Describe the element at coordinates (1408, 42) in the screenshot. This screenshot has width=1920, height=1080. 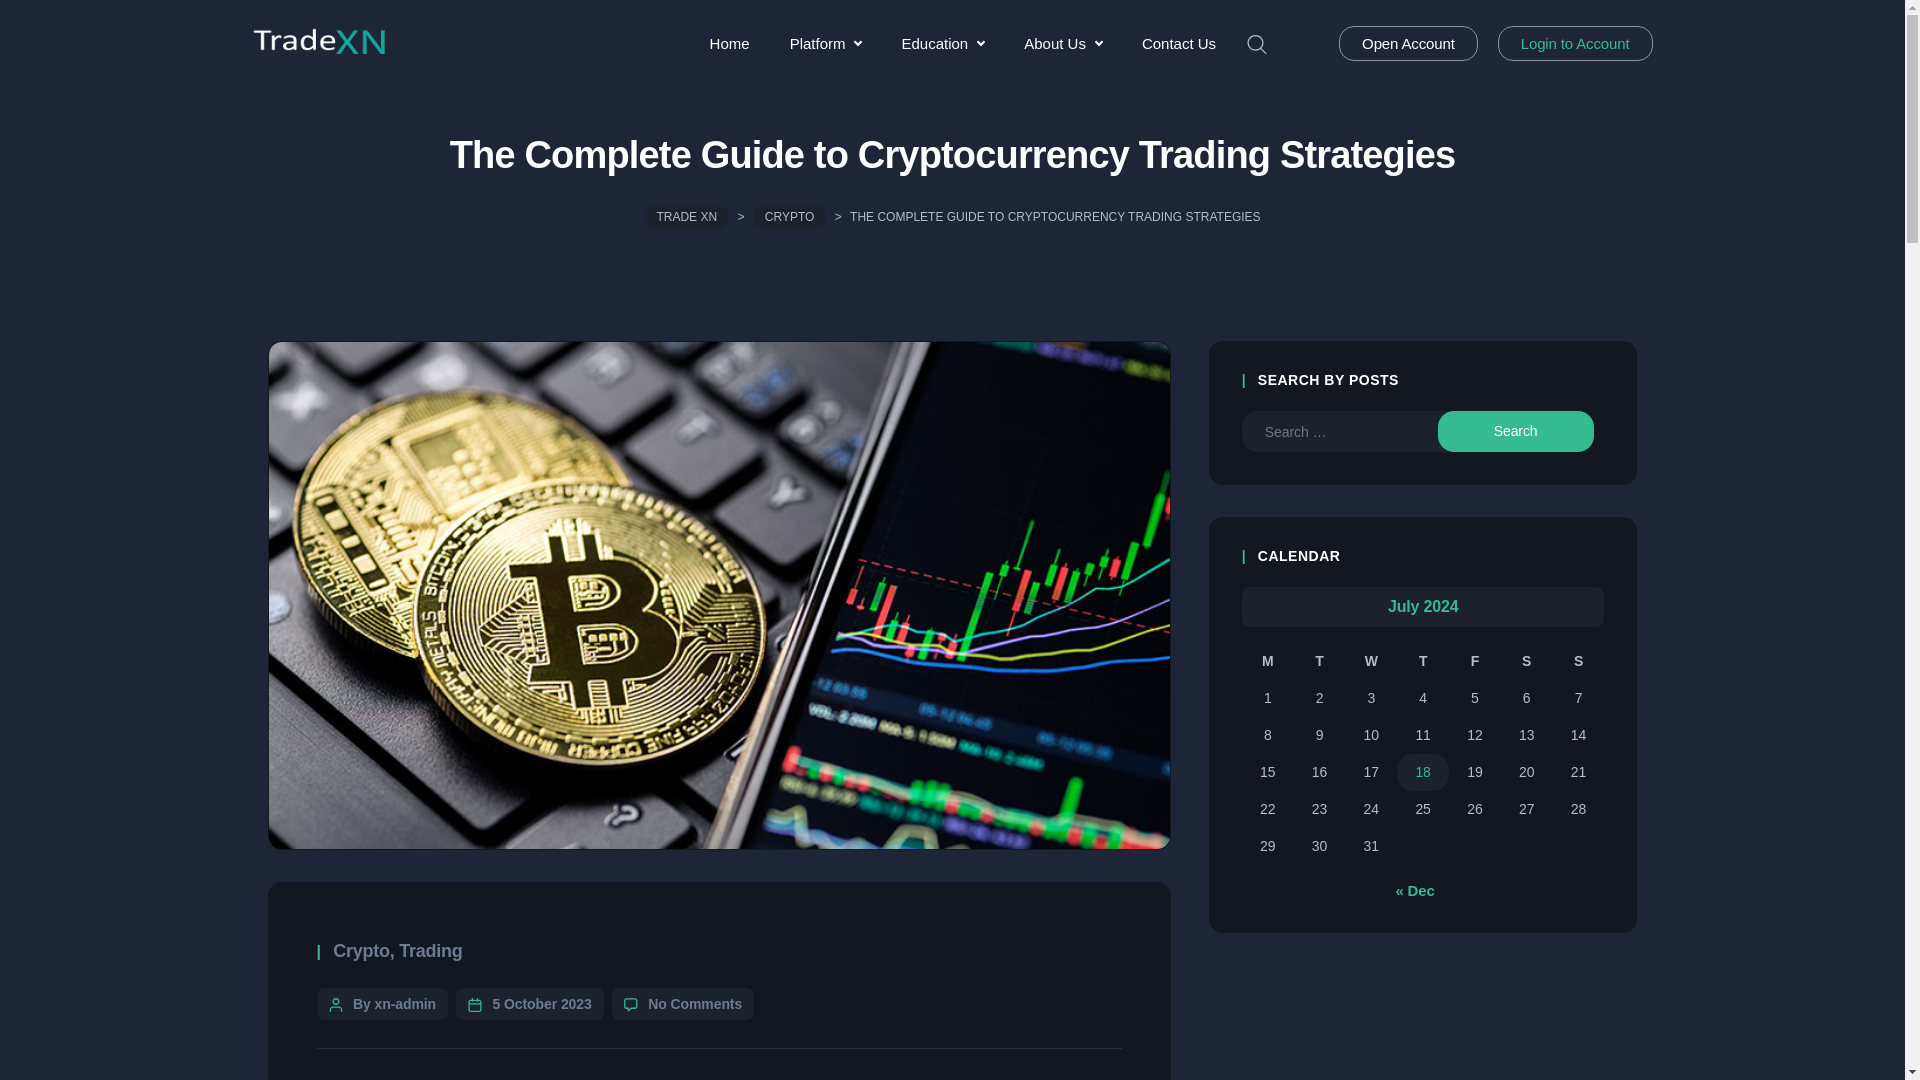
I see `Open Account` at that location.